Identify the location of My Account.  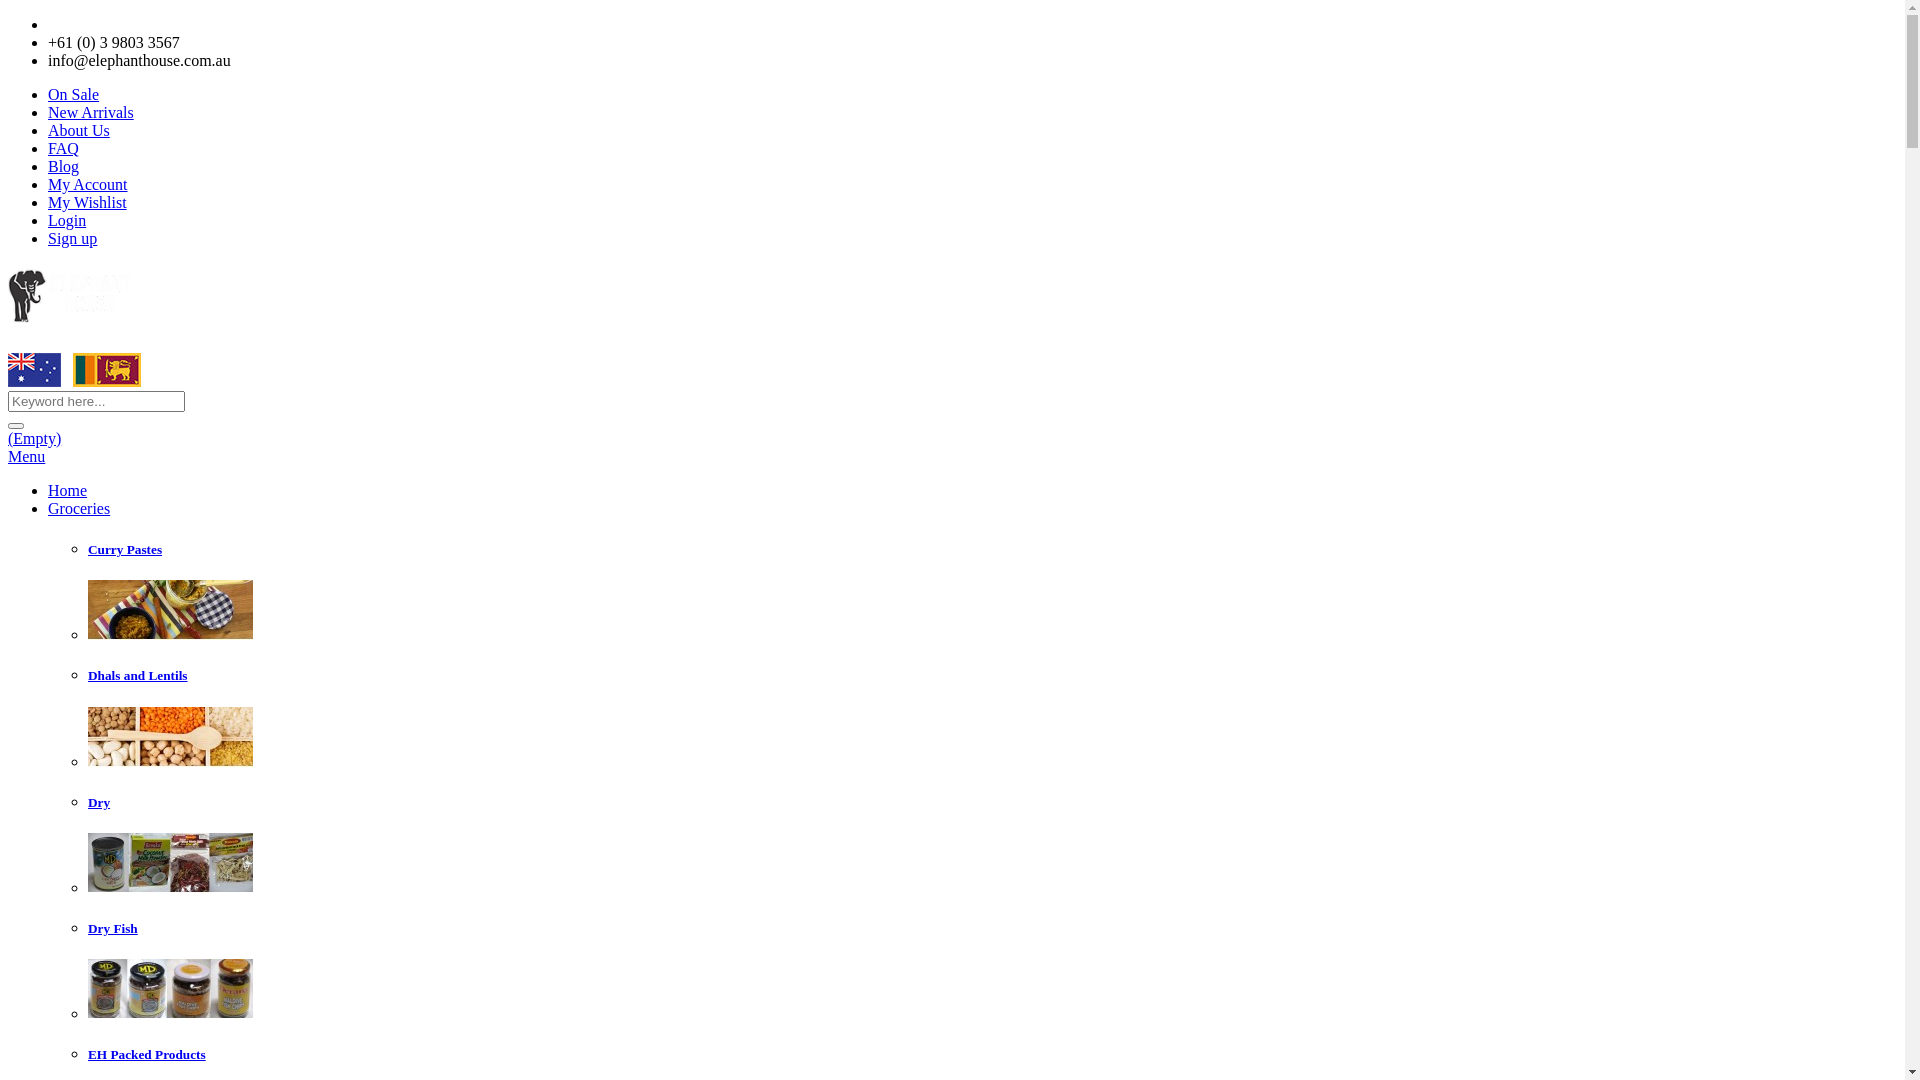
(88, 184).